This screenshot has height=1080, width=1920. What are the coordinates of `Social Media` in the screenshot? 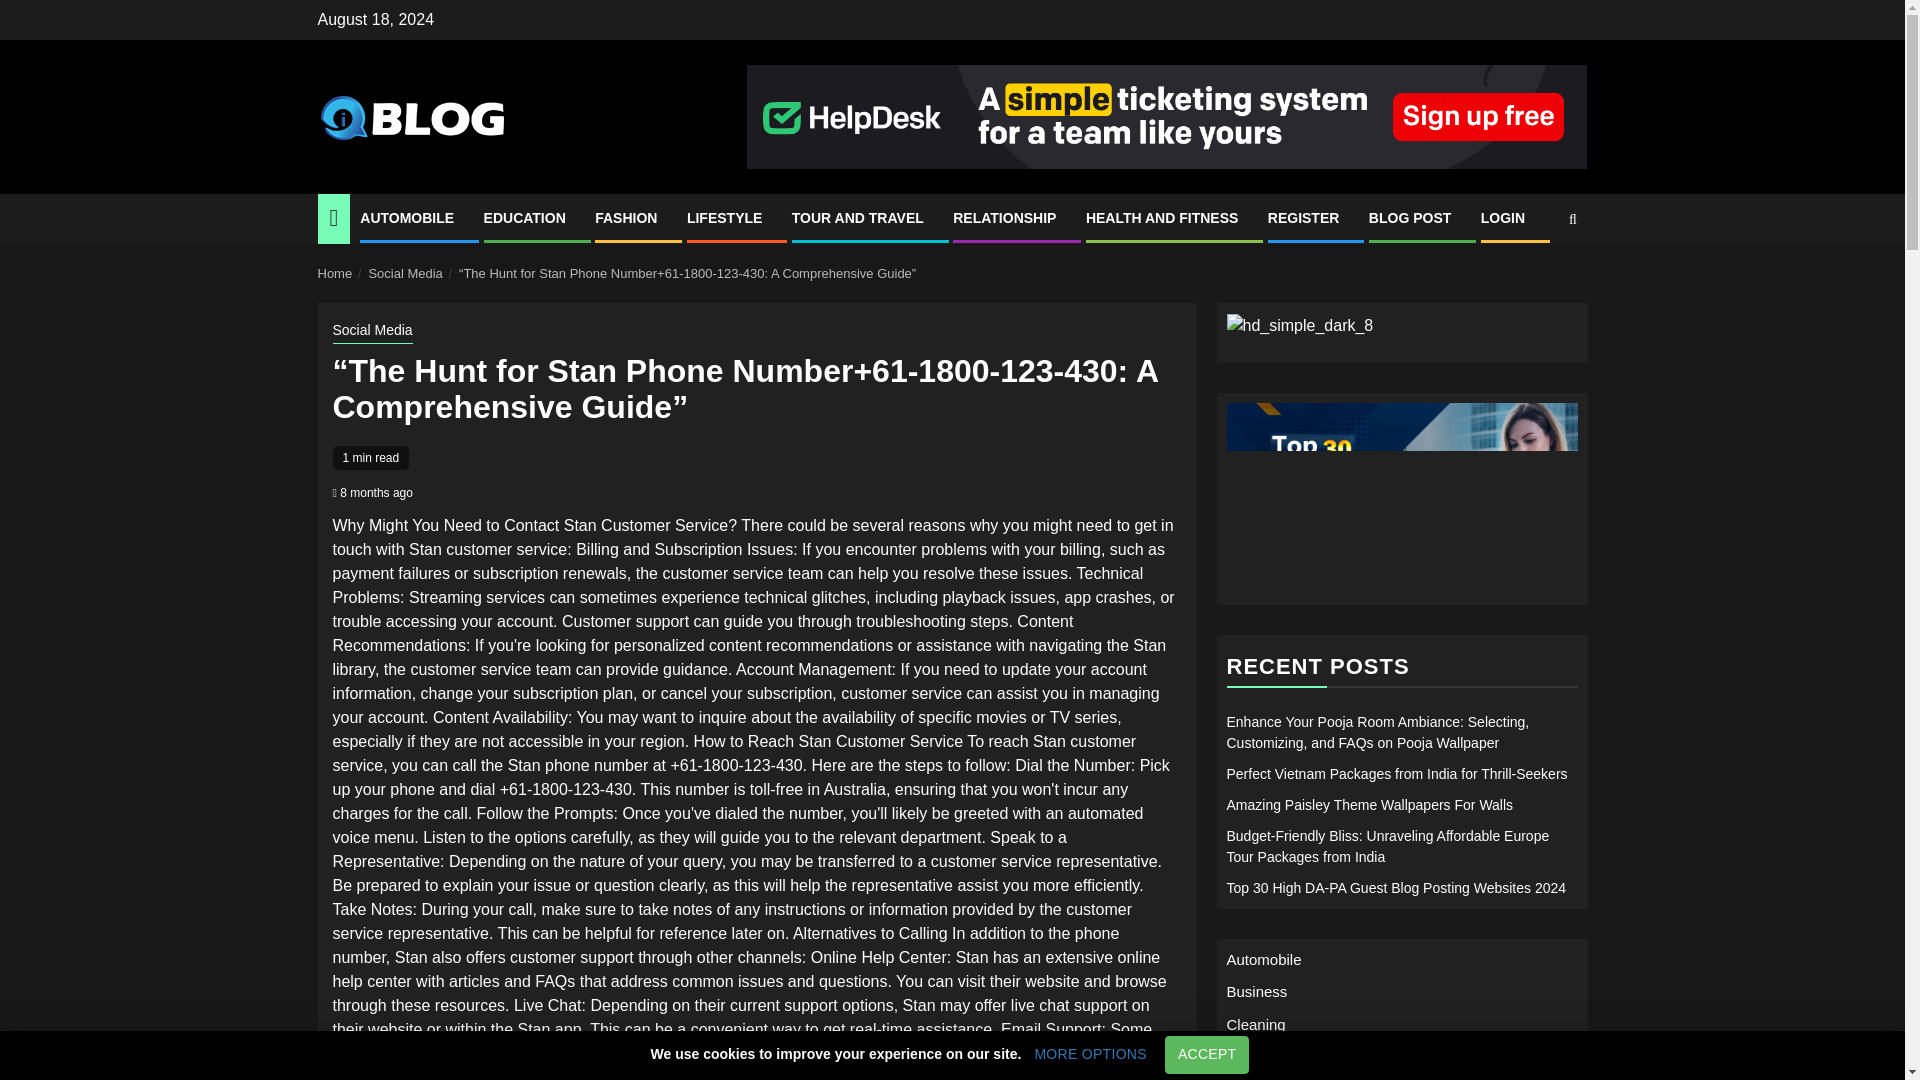 It's located at (404, 272).